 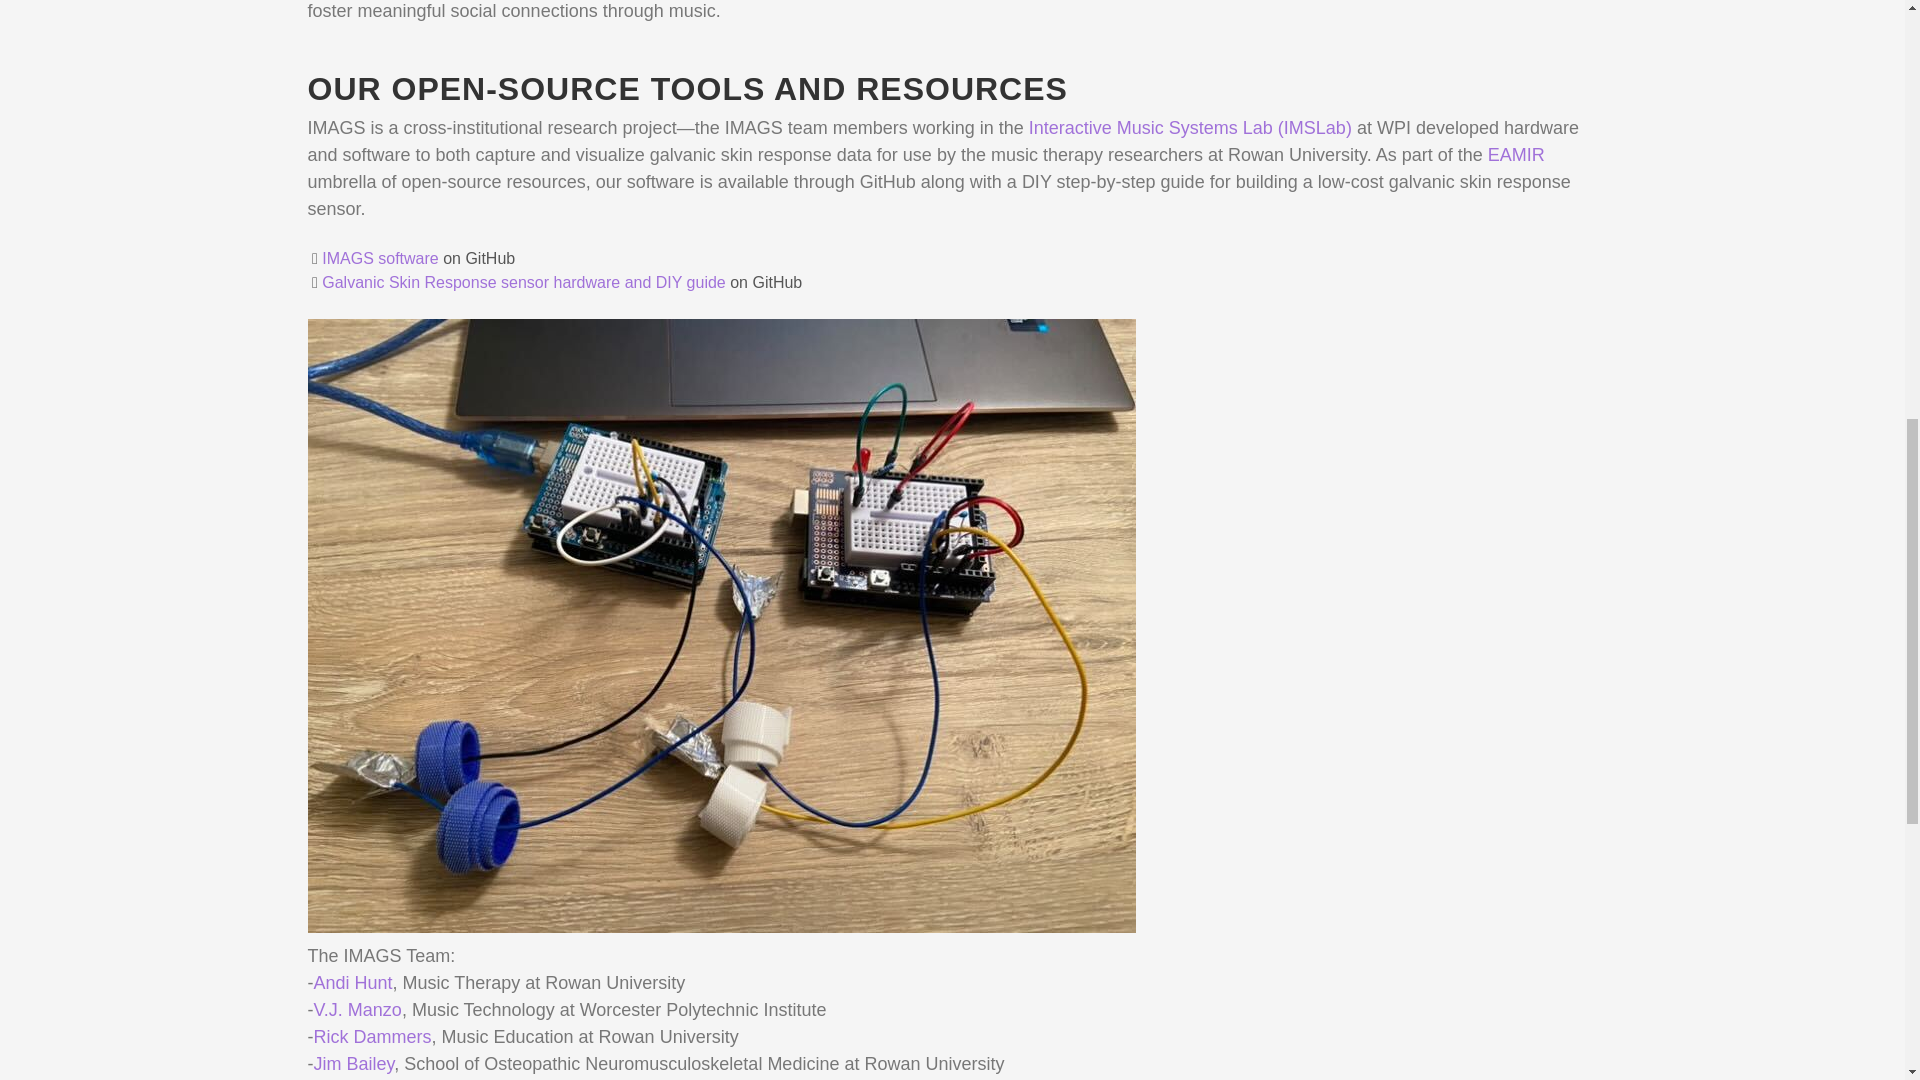 I want to click on V.J. Manzo, so click(x=358, y=1010).